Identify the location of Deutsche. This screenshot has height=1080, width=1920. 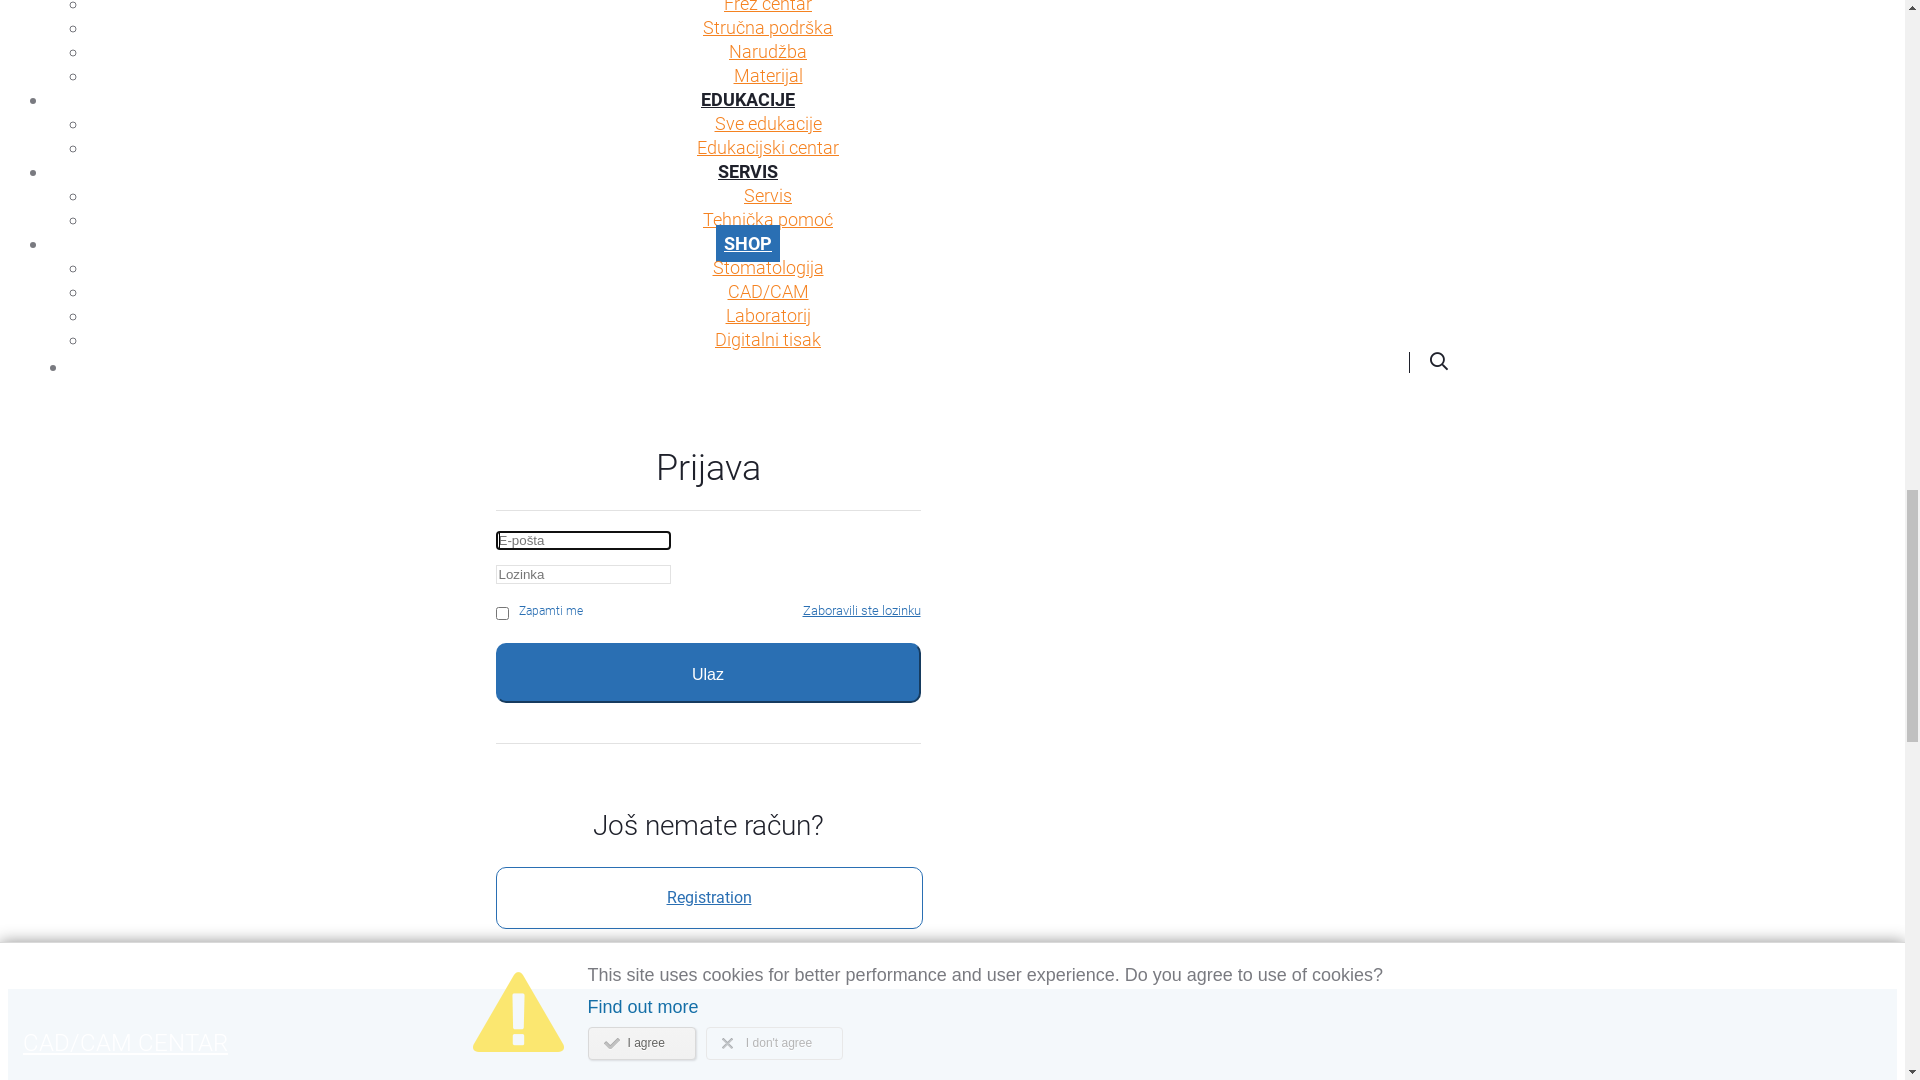
(1180, 75).